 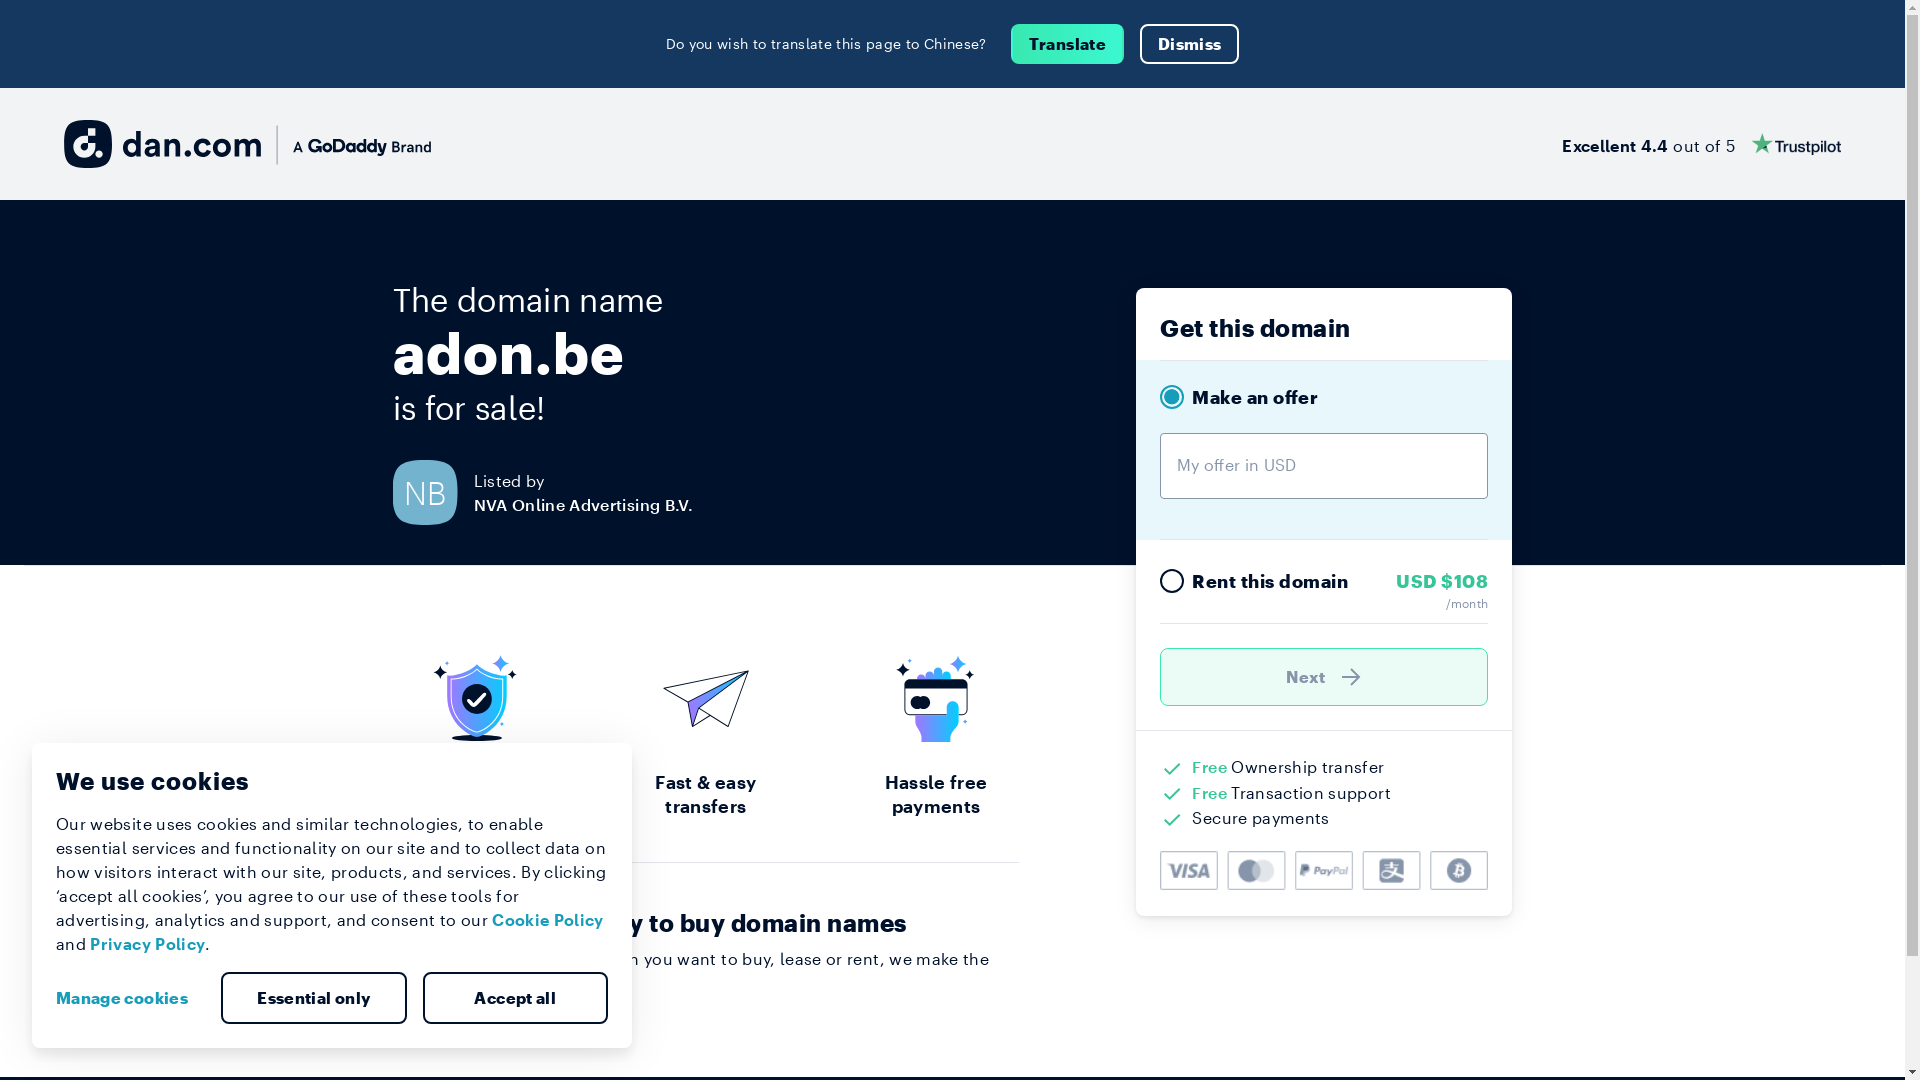 I want to click on Excellent 4.4 out of 5, so click(x=1702, y=144).